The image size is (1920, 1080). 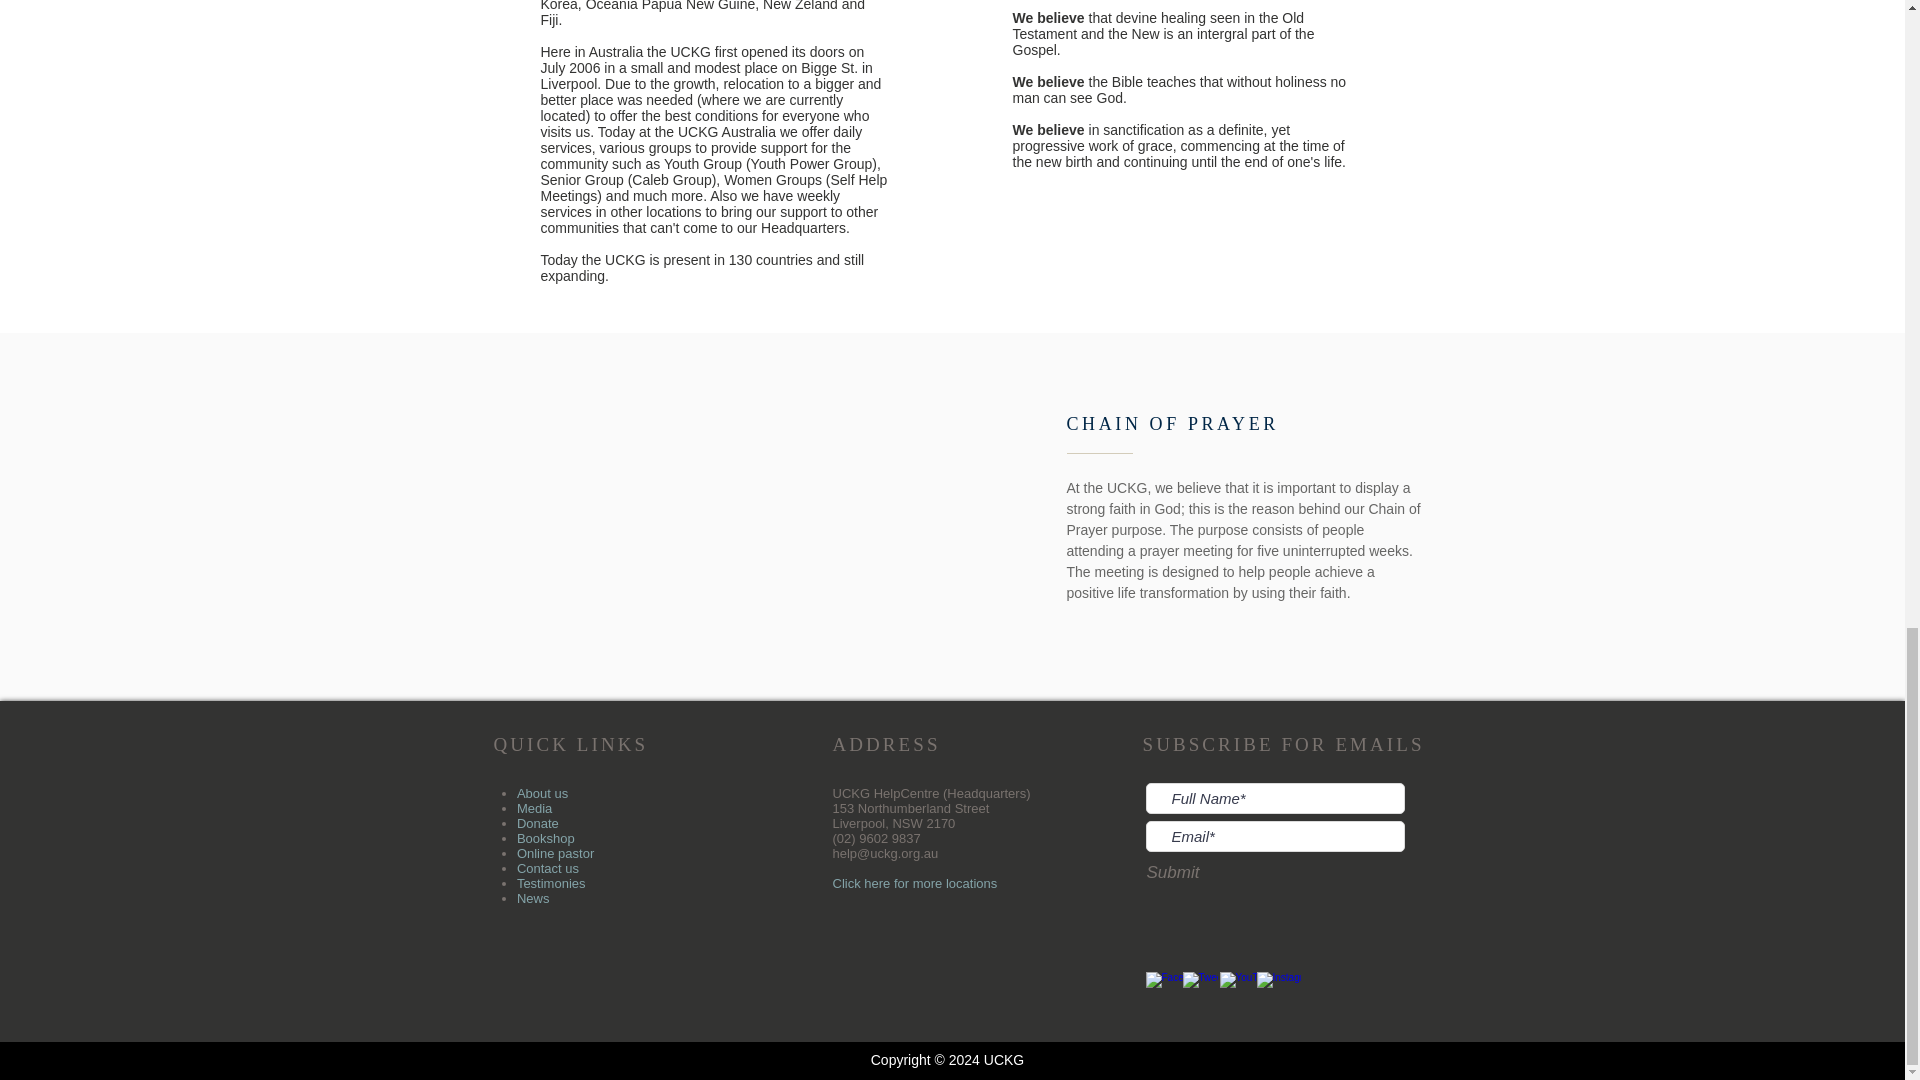 What do you see at coordinates (534, 808) in the screenshot?
I see `Media` at bounding box center [534, 808].